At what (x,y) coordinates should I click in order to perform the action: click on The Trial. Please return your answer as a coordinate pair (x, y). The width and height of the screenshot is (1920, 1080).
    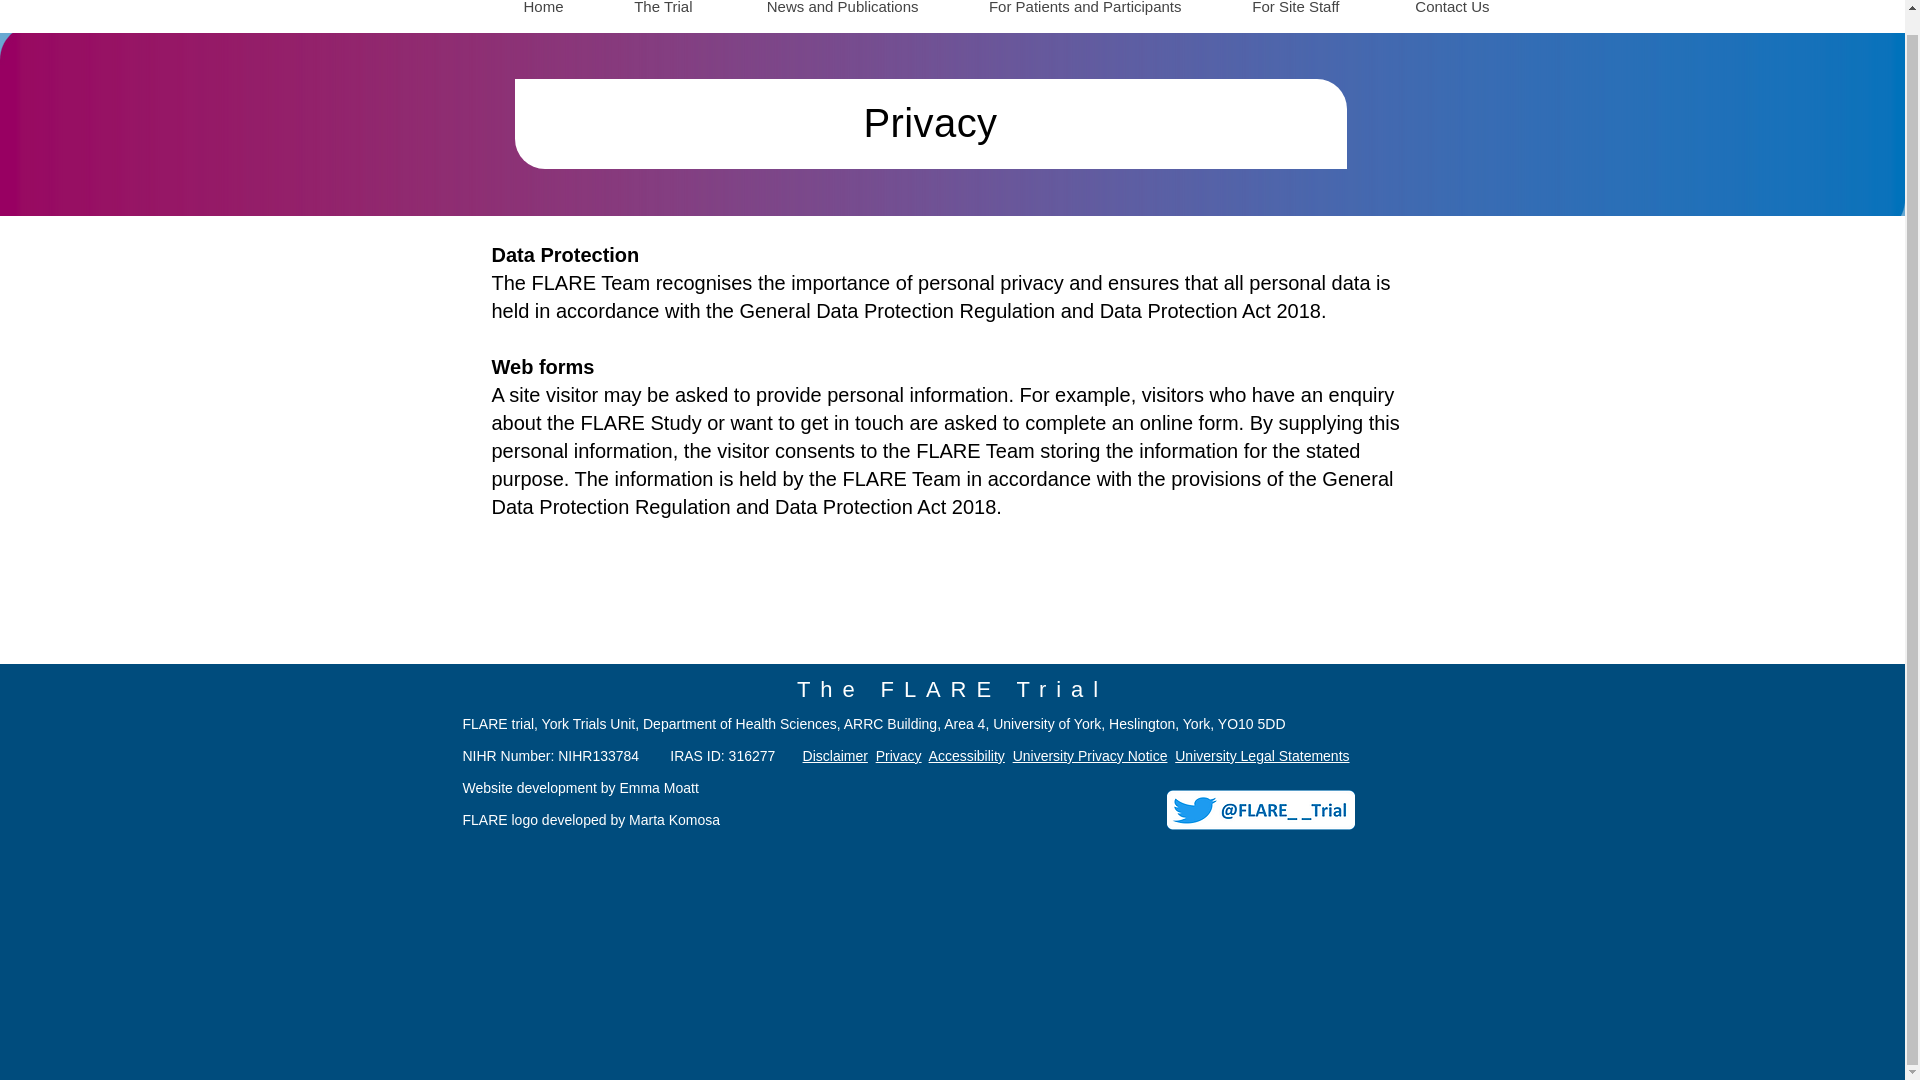
    Looking at the image, I should click on (642, 15).